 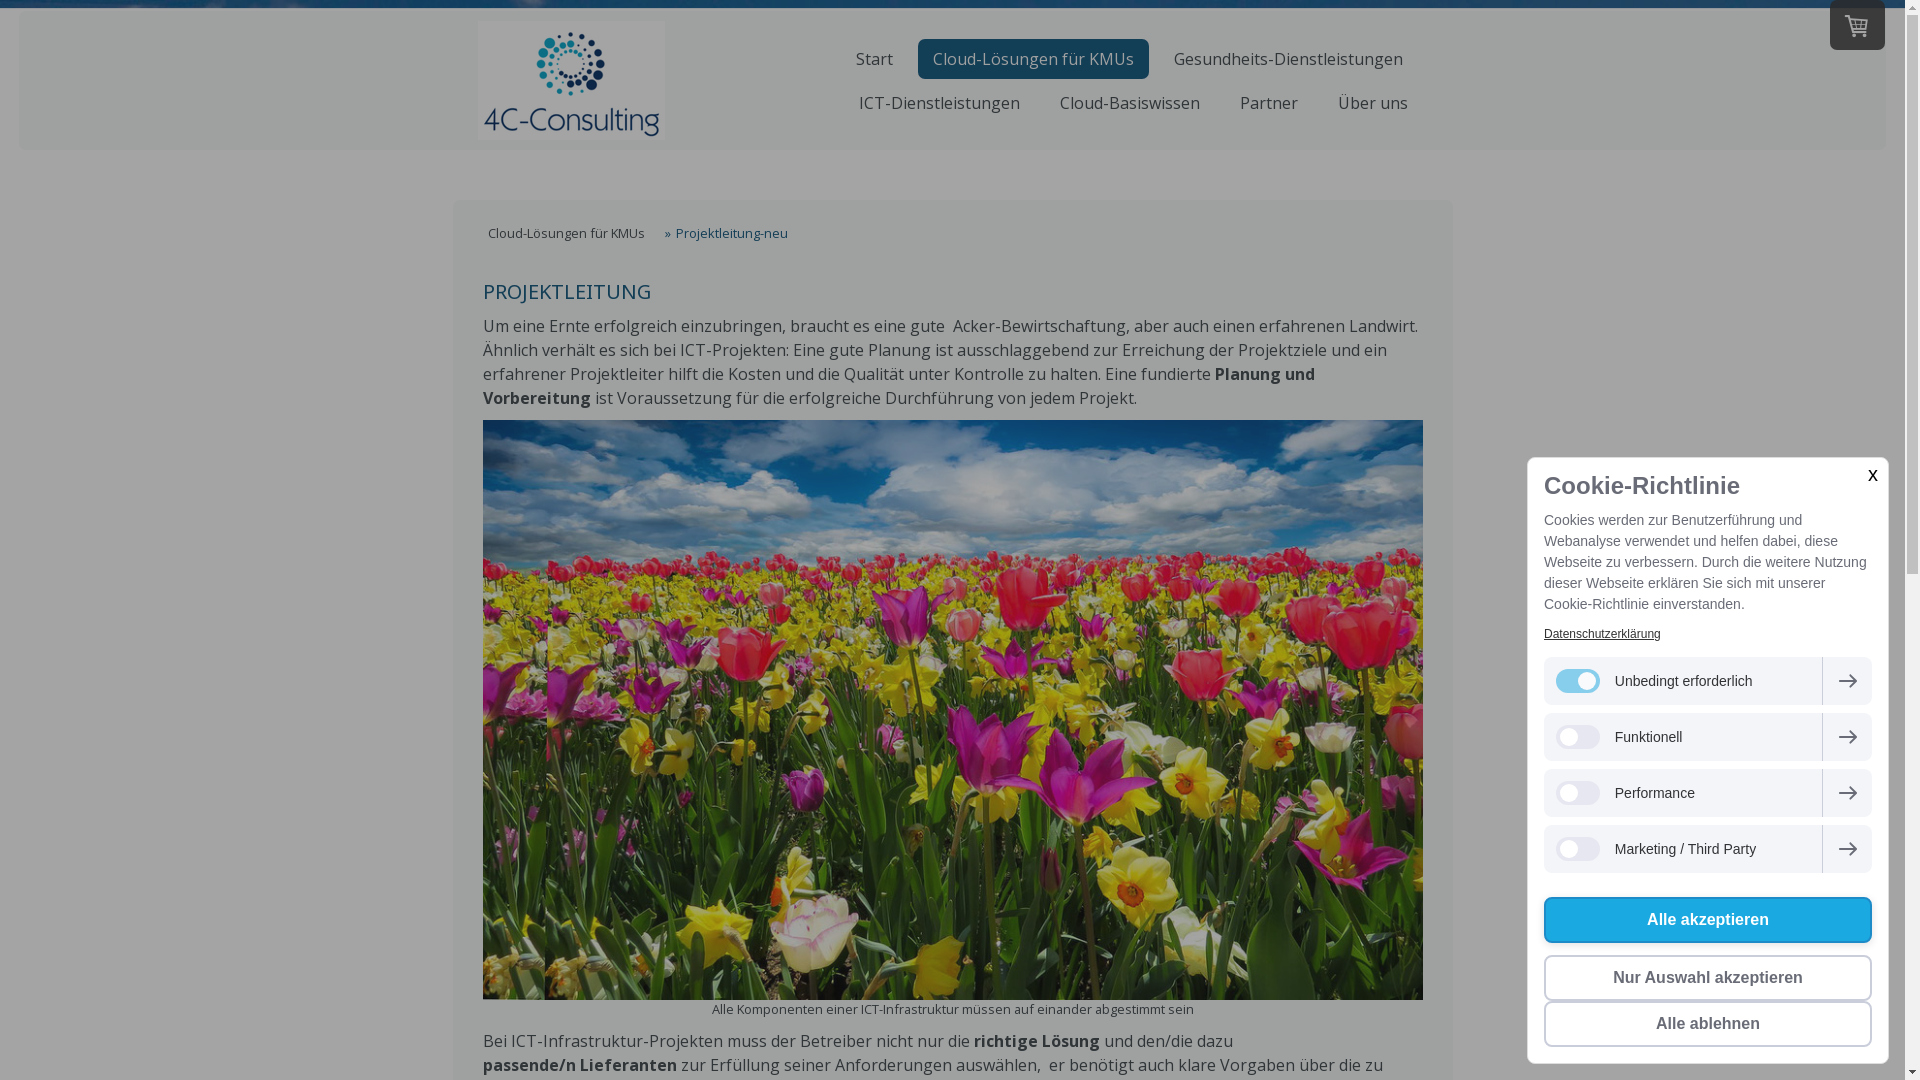 I want to click on ICT-Dienstleistungen, so click(x=940, y=103).